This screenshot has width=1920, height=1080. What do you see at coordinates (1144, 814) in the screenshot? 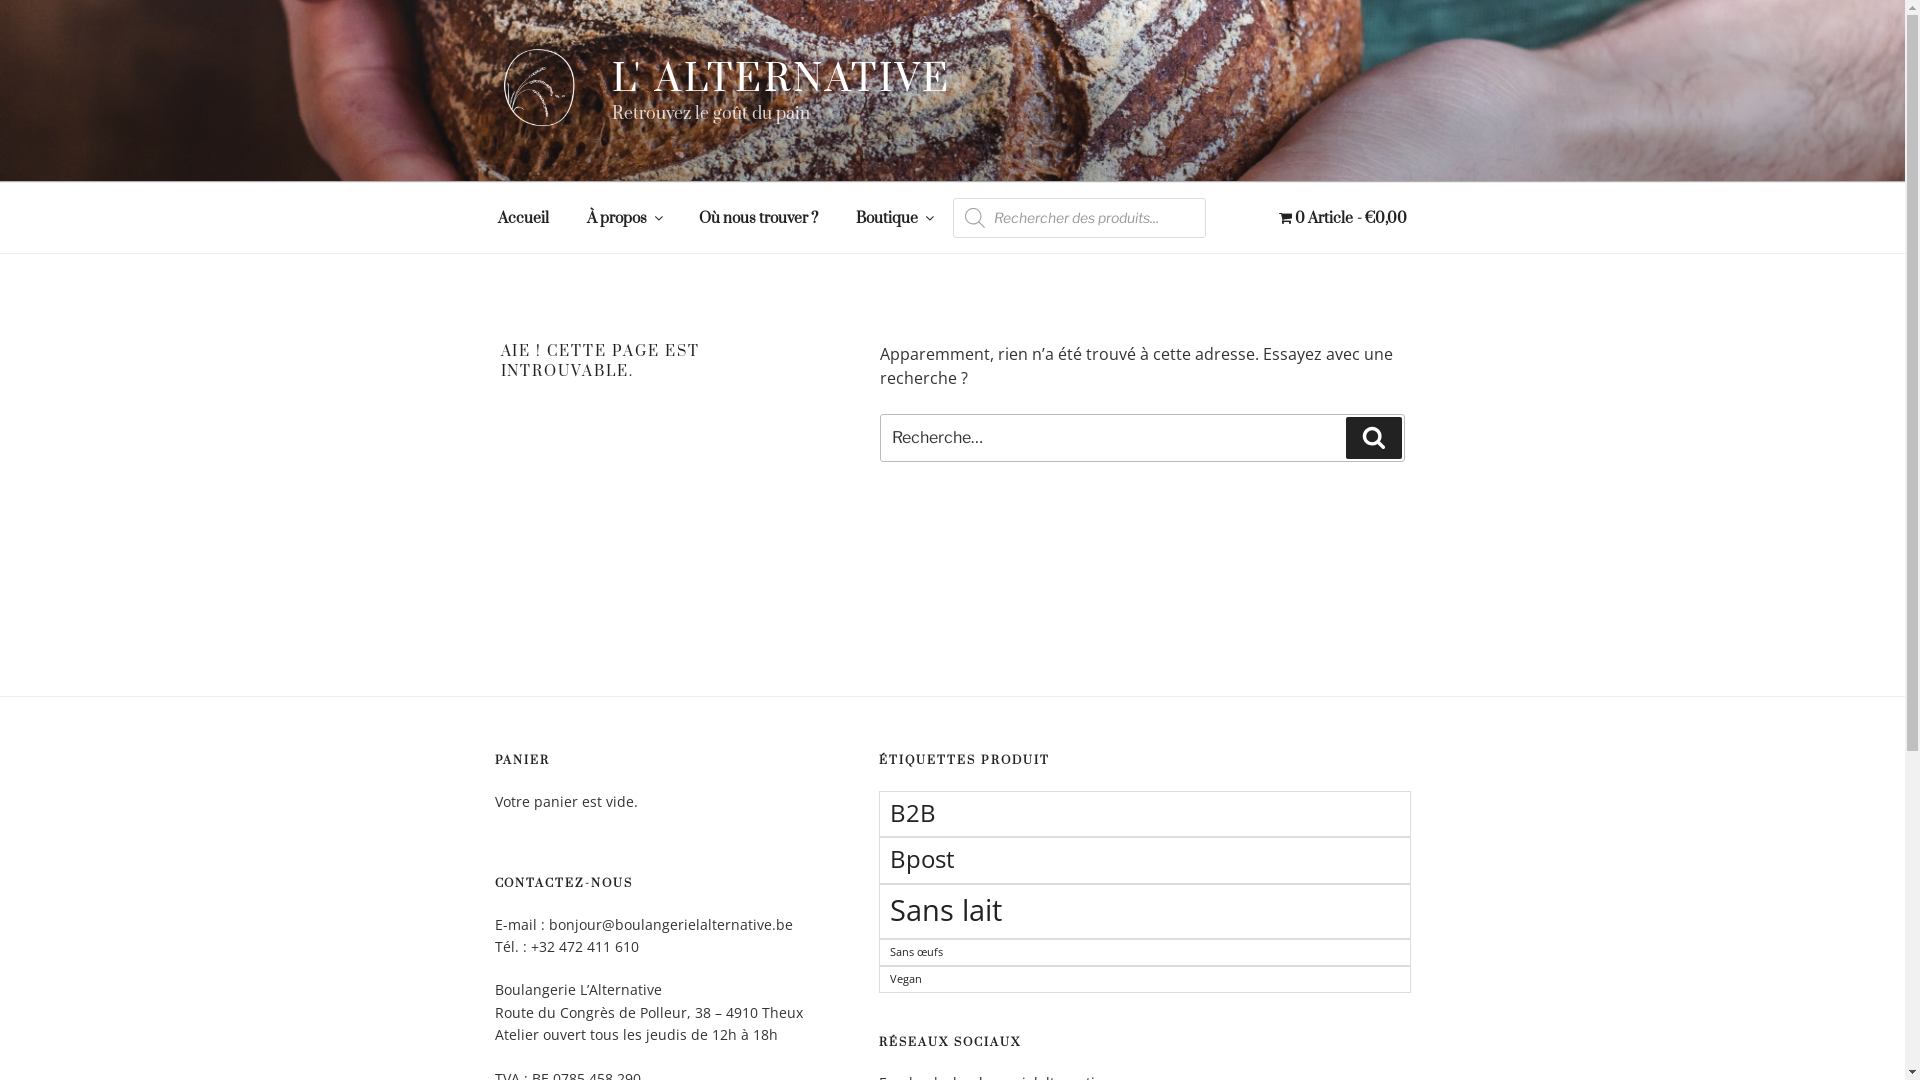
I see `B2B` at bounding box center [1144, 814].